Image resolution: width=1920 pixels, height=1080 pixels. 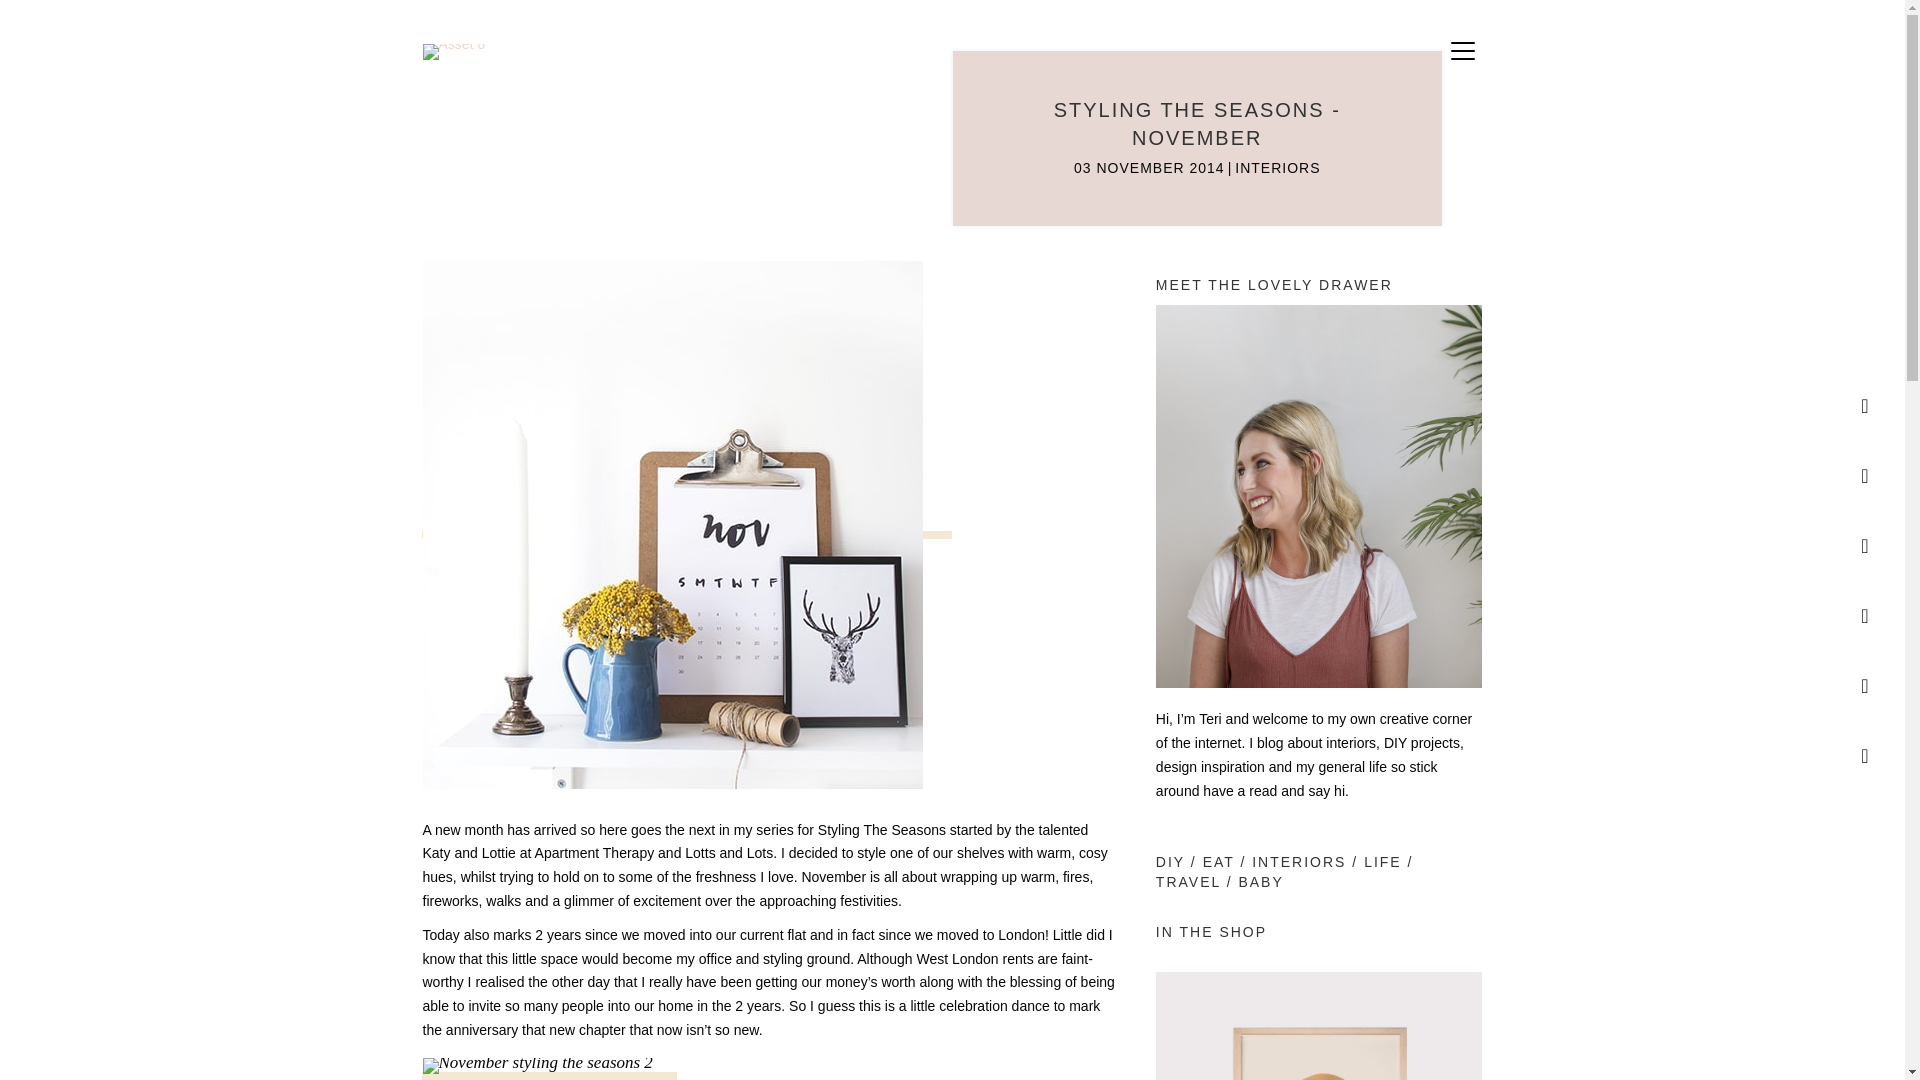 What do you see at coordinates (1865, 616) in the screenshot?
I see `Custom Icon` at bounding box center [1865, 616].